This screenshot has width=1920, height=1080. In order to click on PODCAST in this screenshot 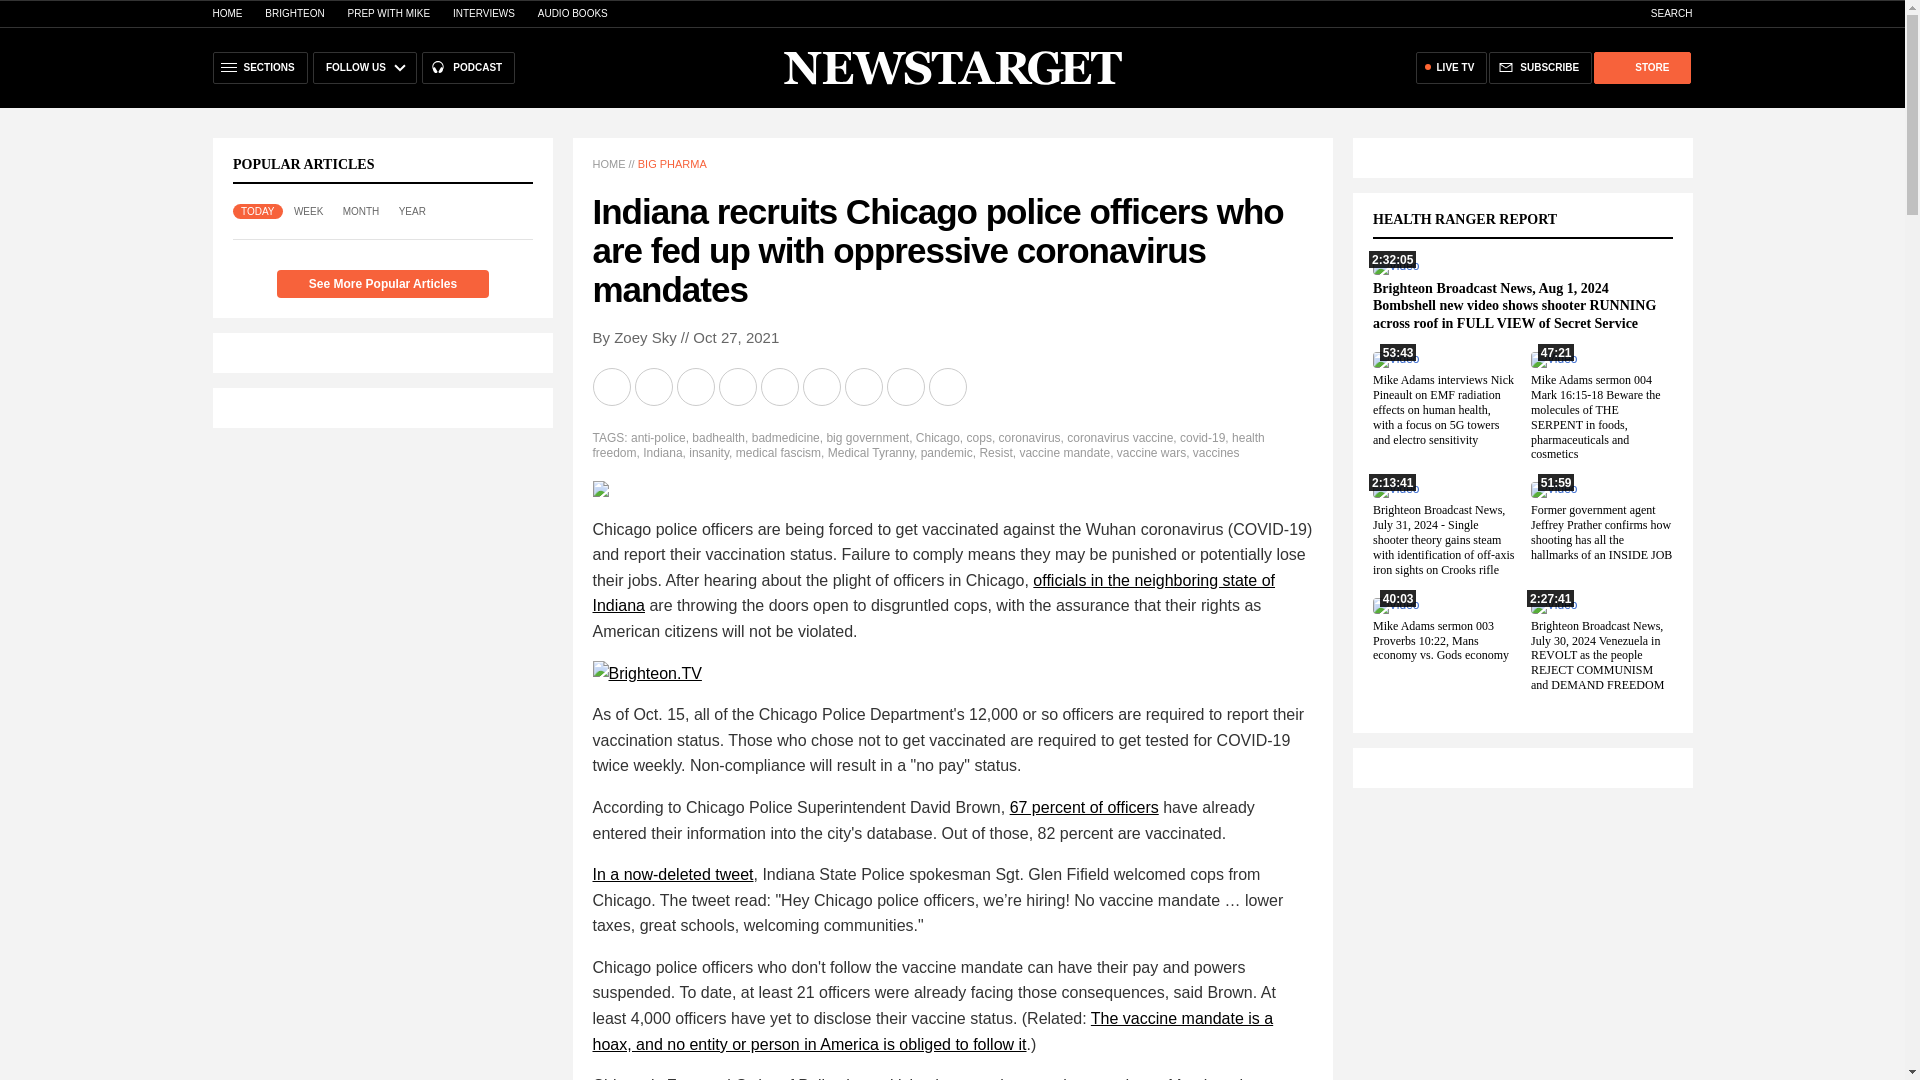, I will do `click(468, 68)`.